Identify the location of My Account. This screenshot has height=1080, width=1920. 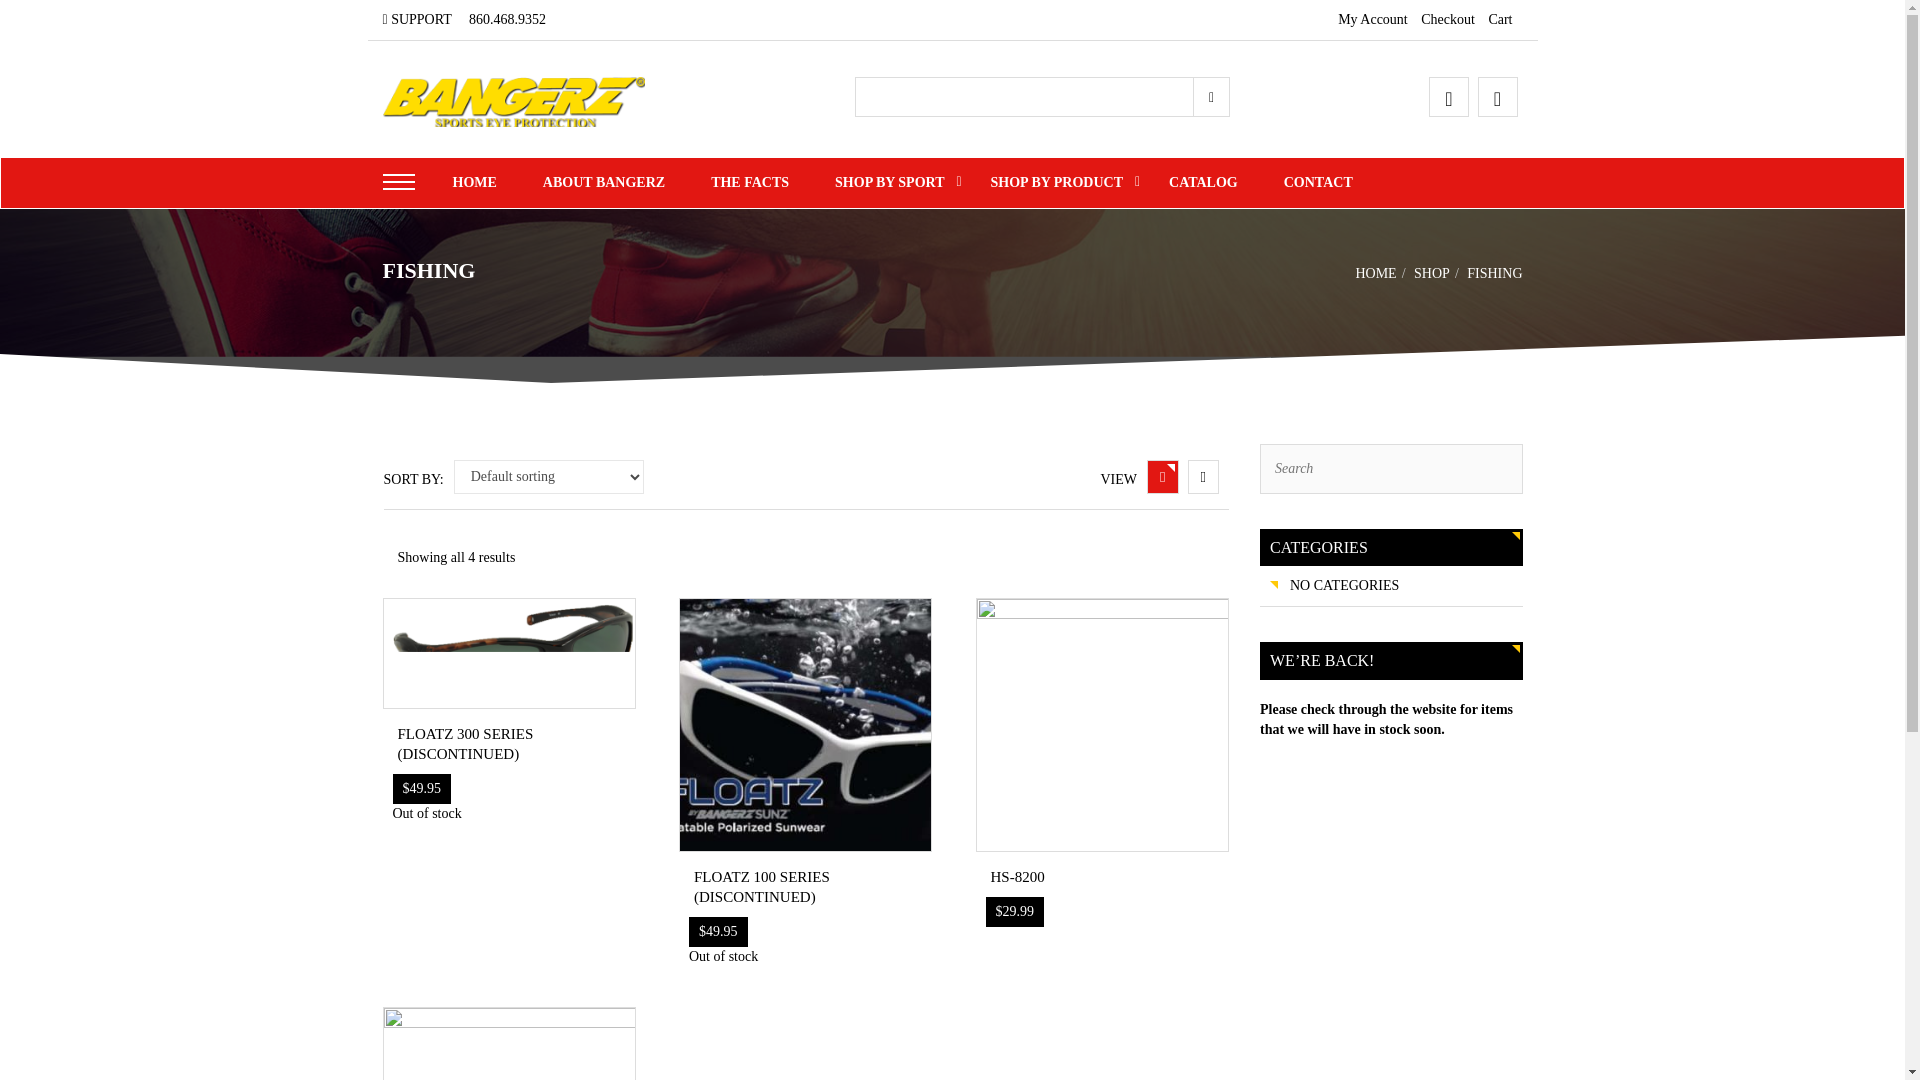
(1372, 19).